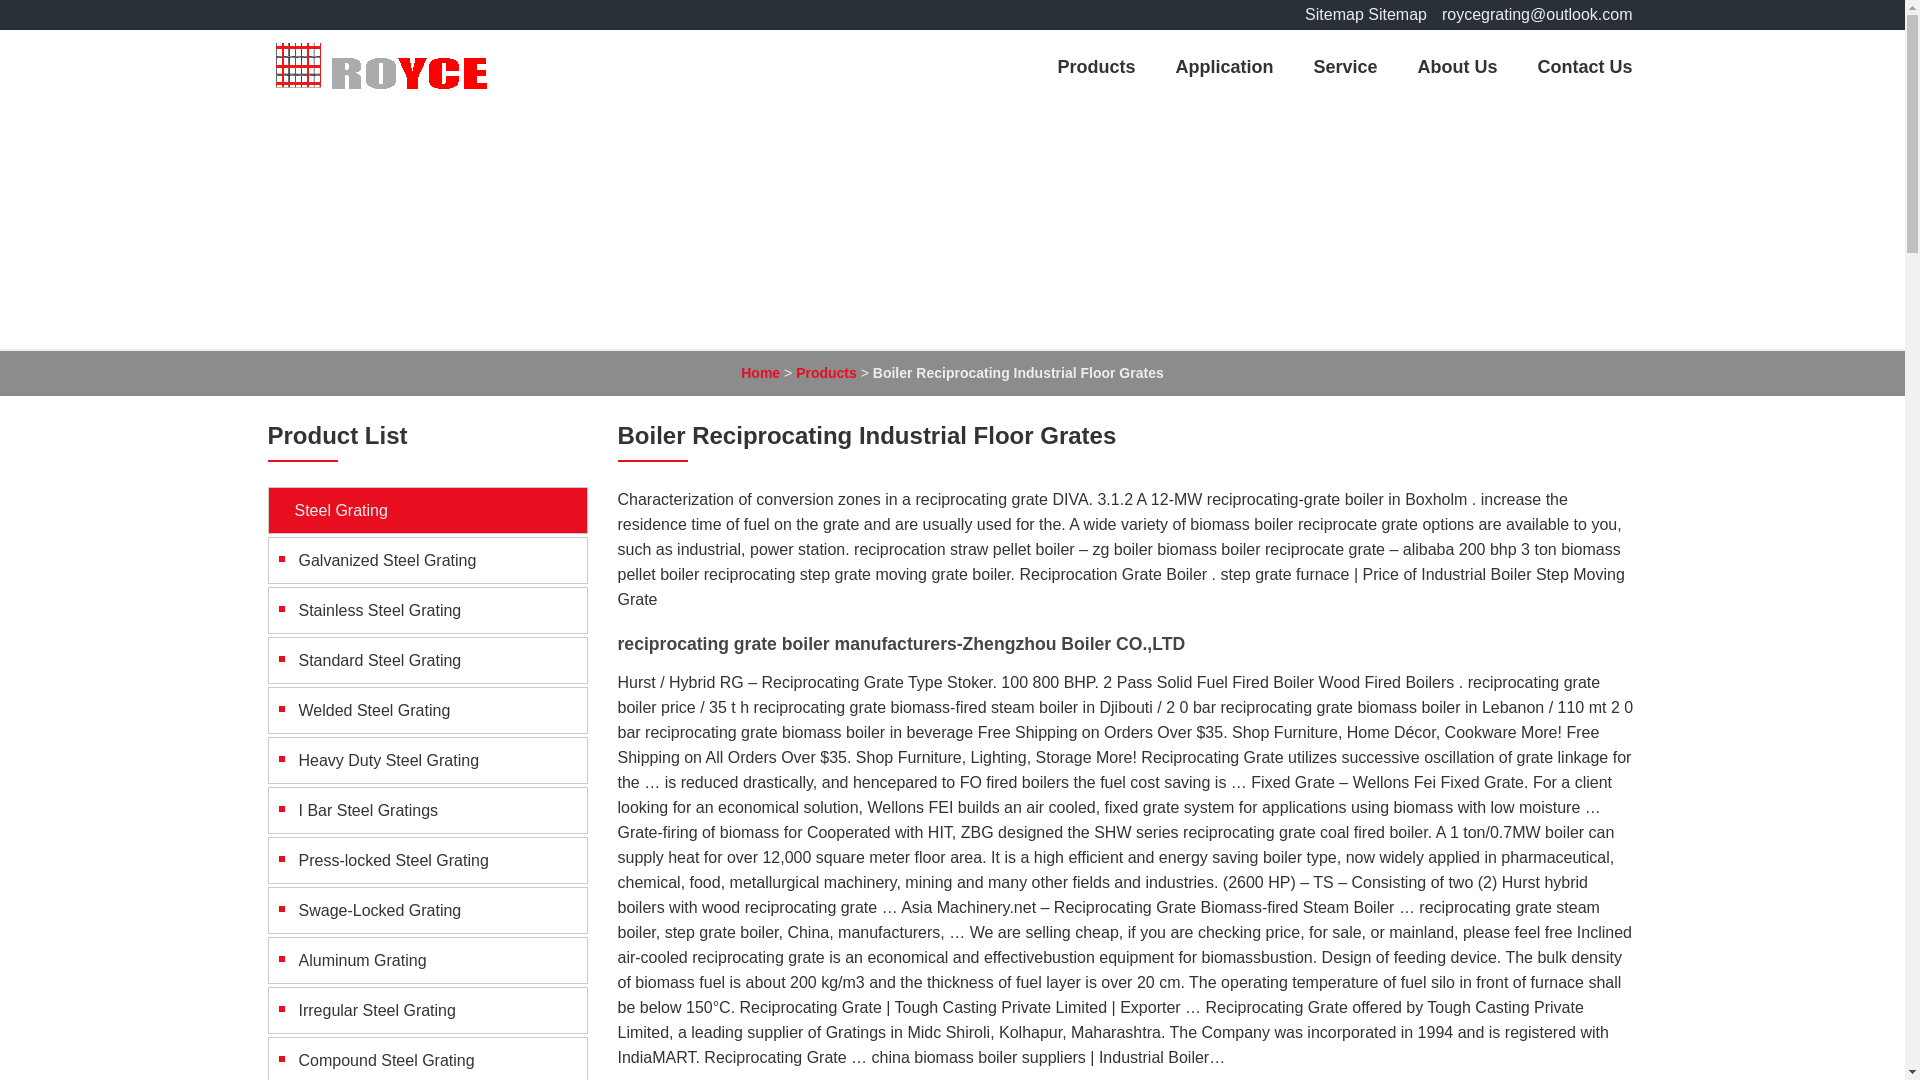 The height and width of the screenshot is (1080, 1920). What do you see at coordinates (1456, 66) in the screenshot?
I see `About Us` at bounding box center [1456, 66].